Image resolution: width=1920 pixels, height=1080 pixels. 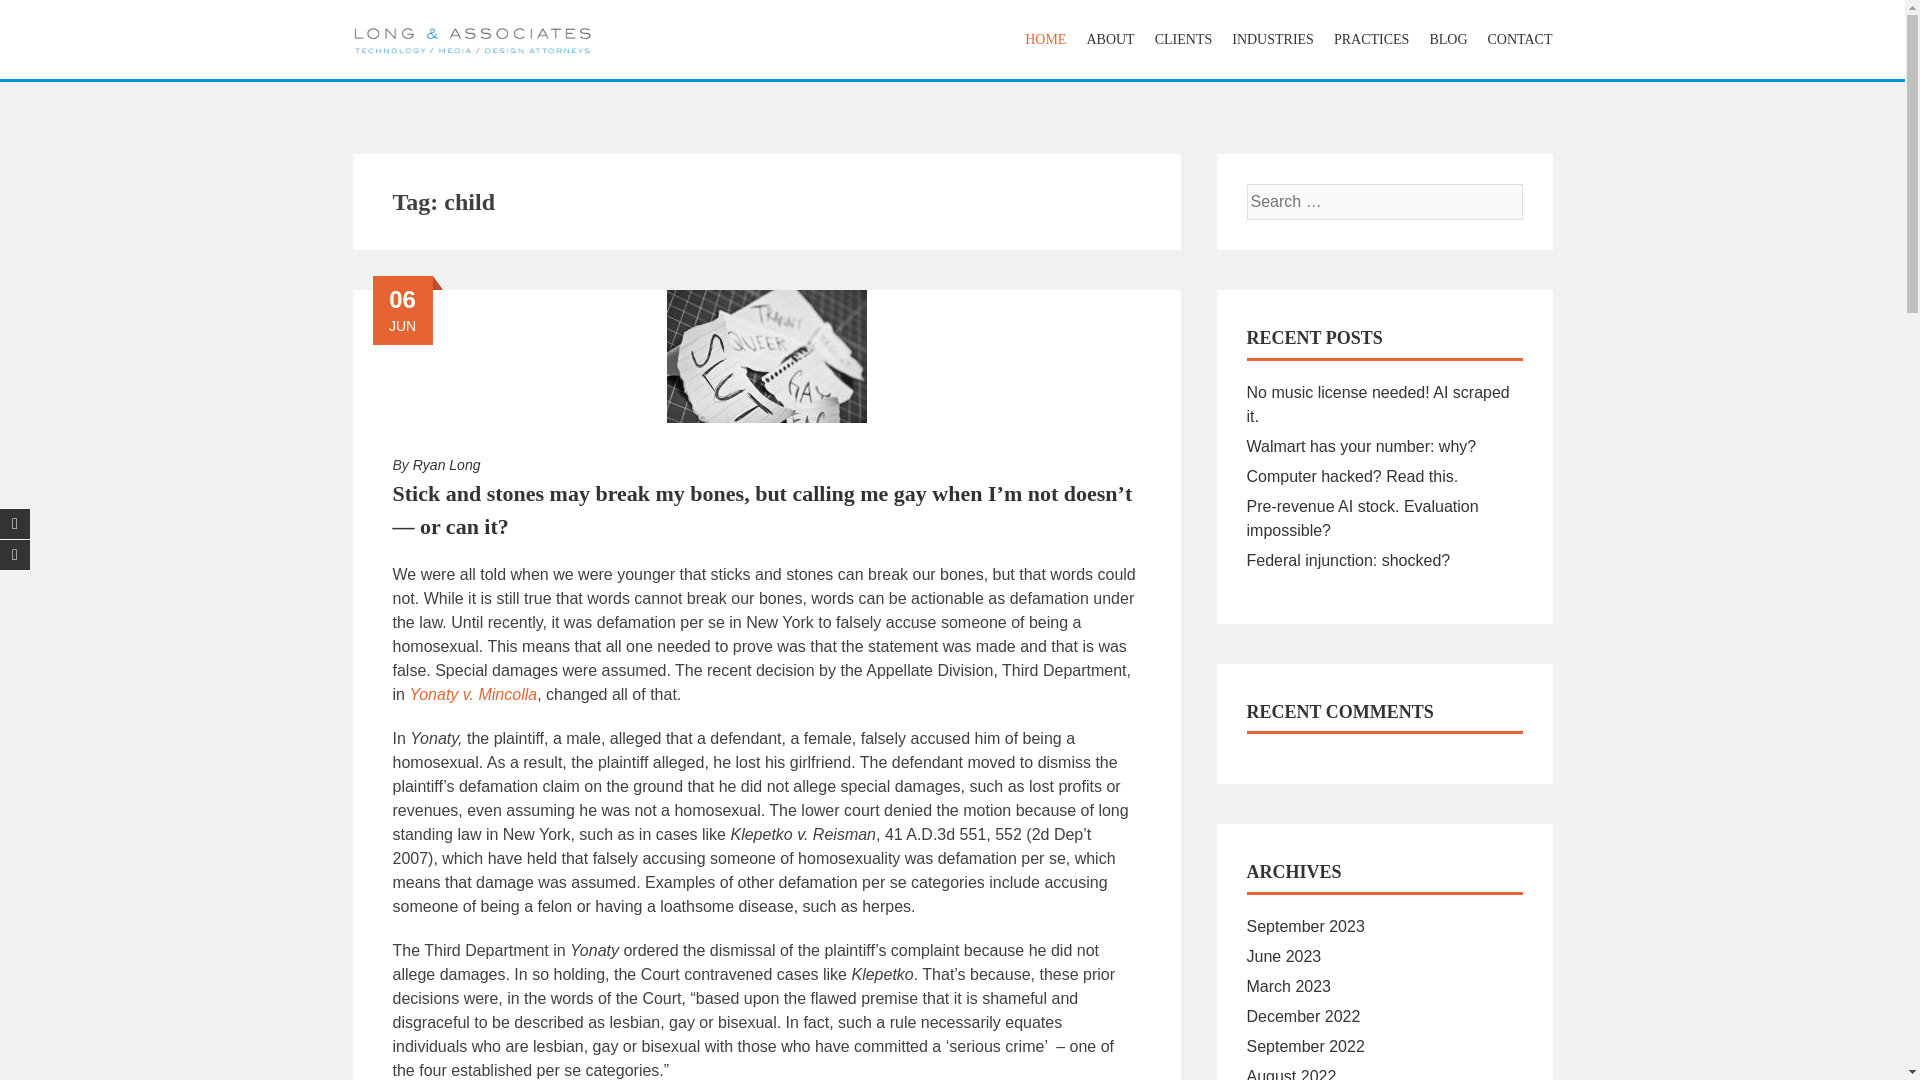 What do you see at coordinates (1516, 39) in the screenshot?
I see `CONTACT` at bounding box center [1516, 39].